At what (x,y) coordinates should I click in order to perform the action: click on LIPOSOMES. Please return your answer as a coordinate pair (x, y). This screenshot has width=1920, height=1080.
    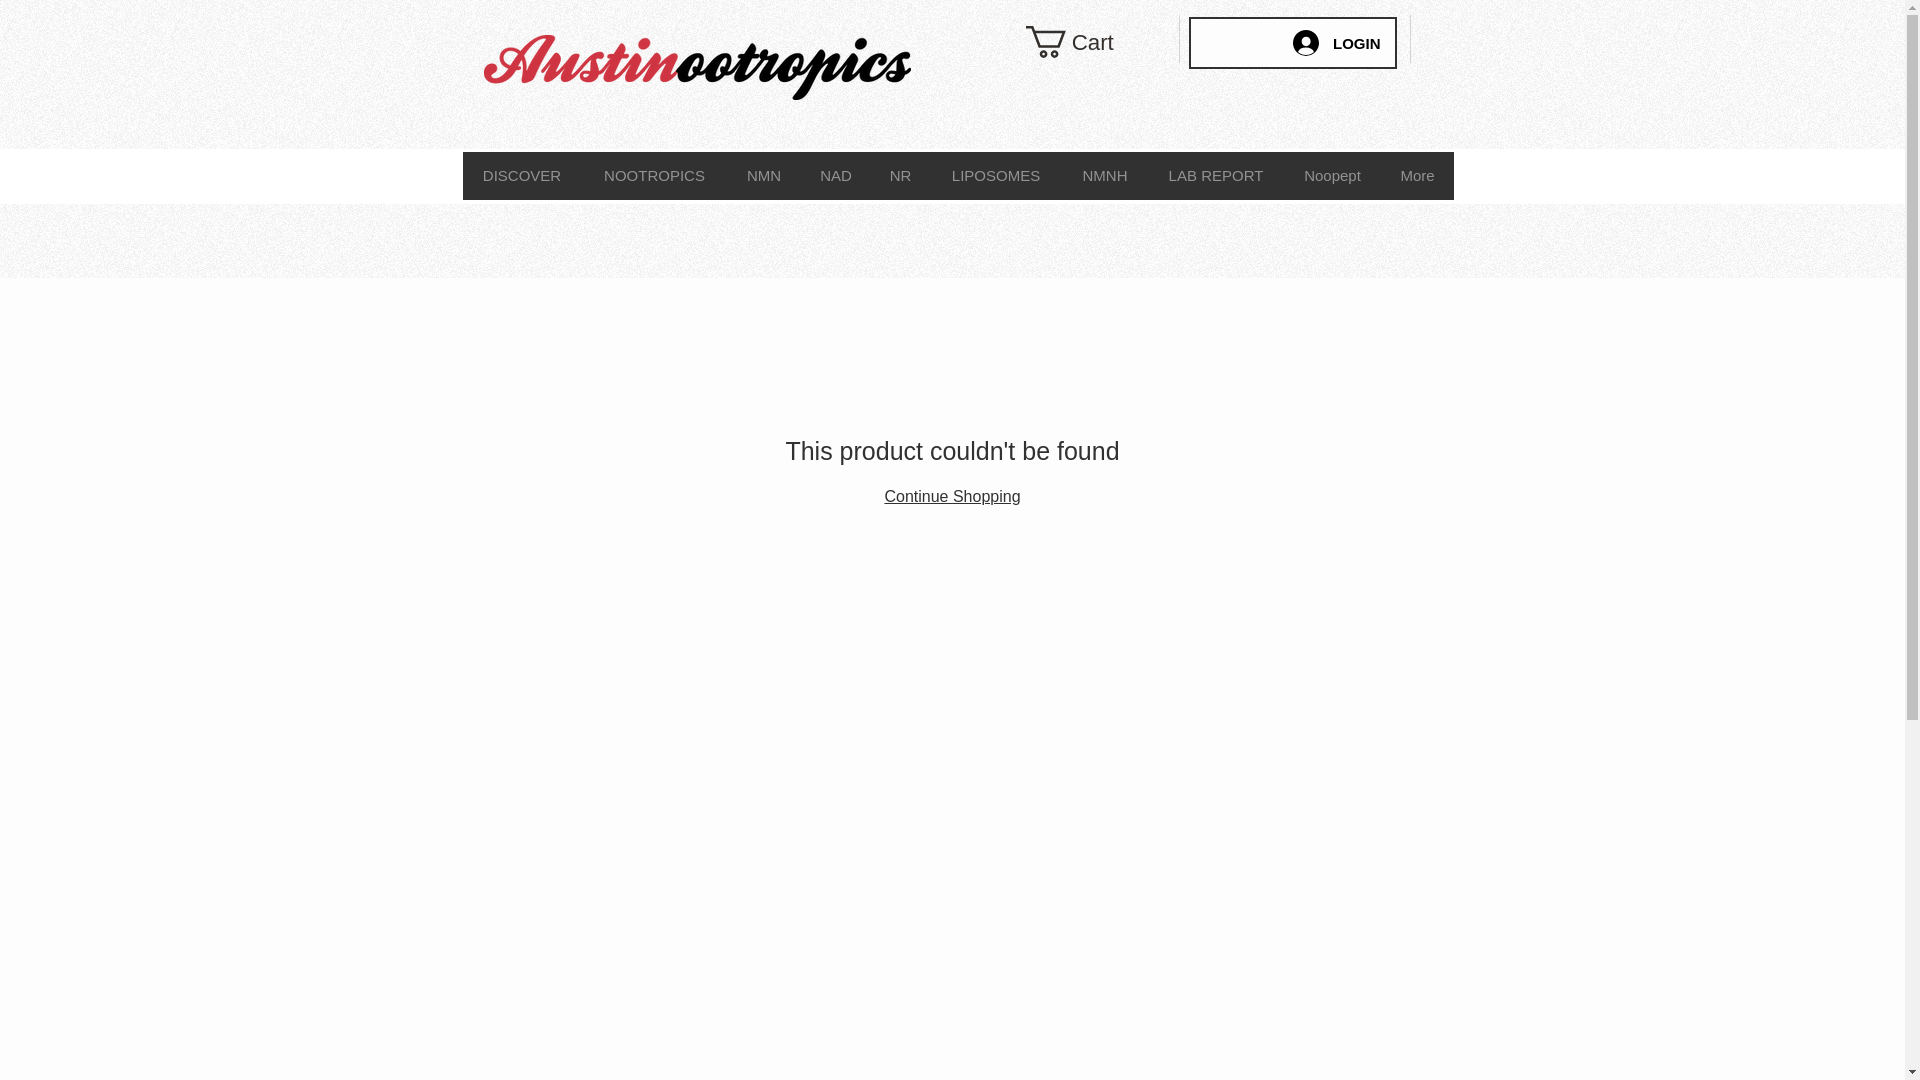
    Looking at the image, I should click on (995, 176).